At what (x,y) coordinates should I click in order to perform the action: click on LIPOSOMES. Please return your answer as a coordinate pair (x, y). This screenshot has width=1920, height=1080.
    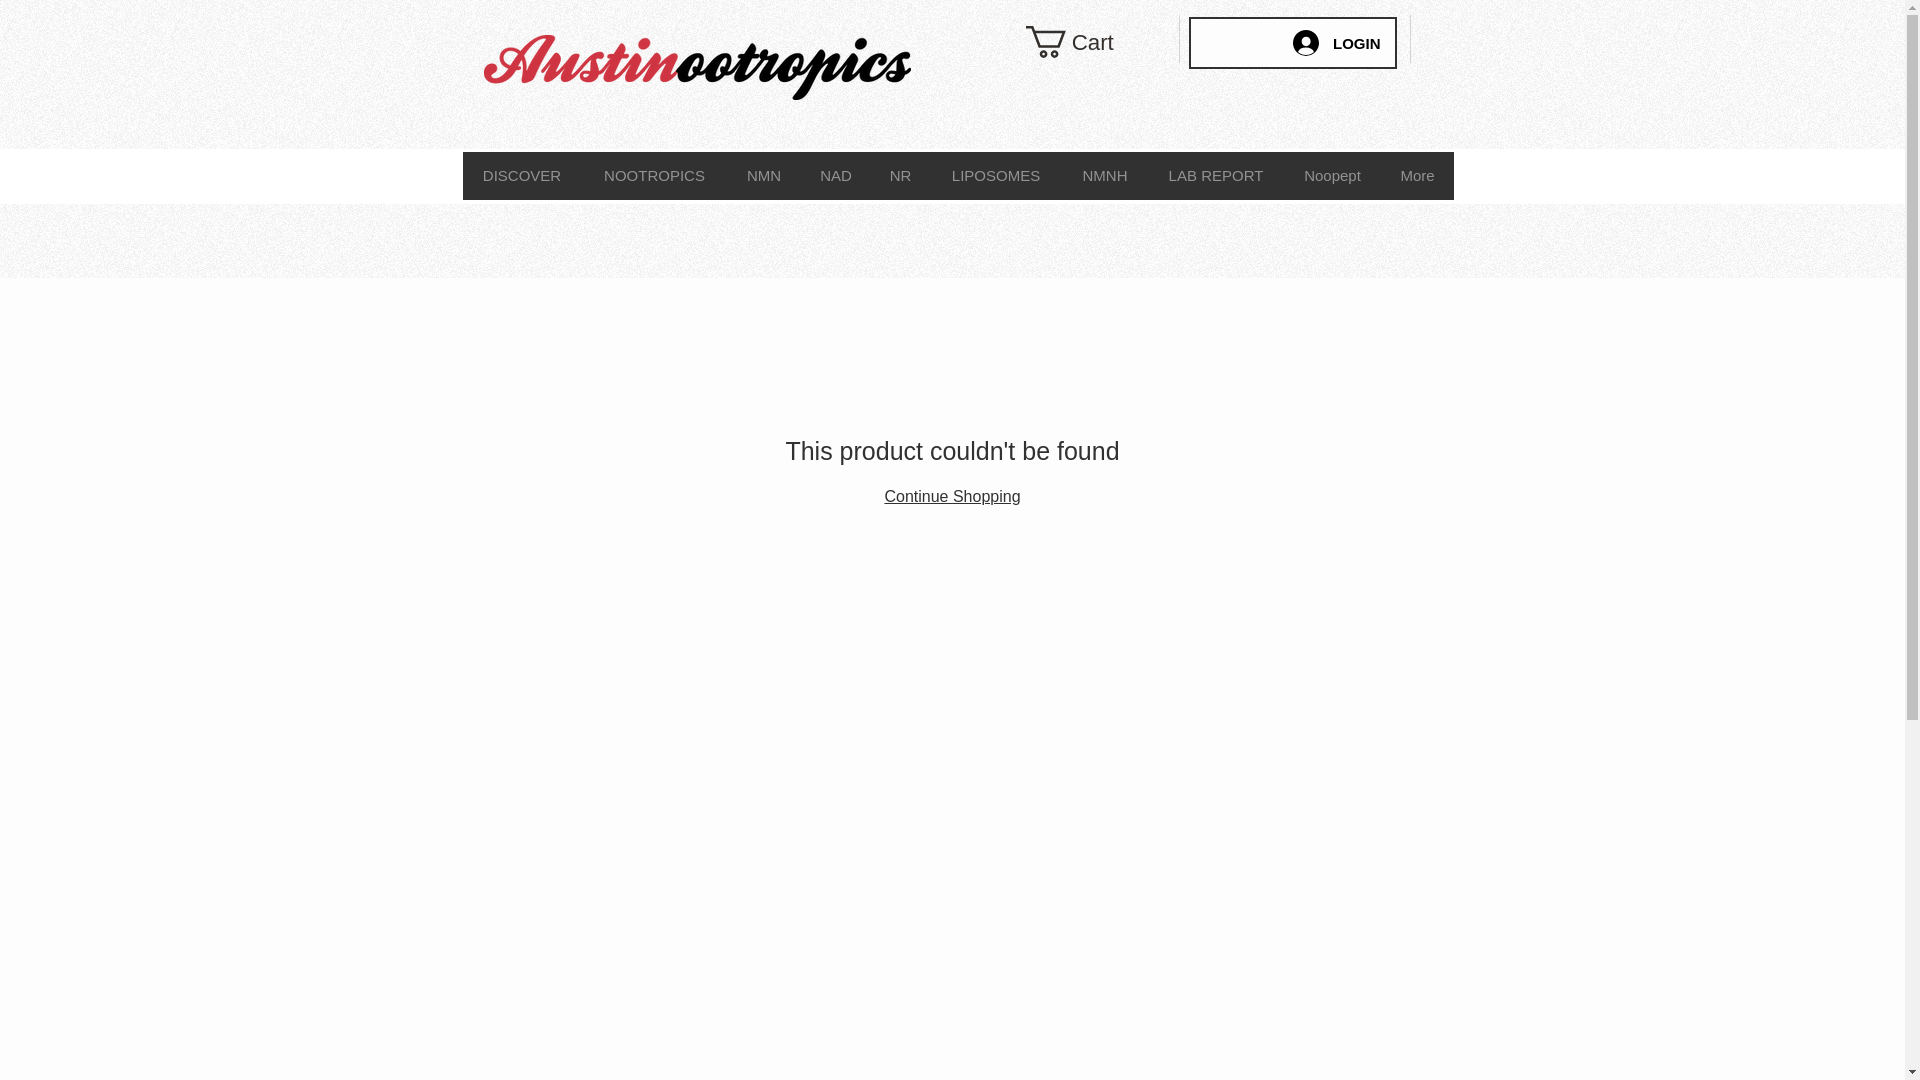
    Looking at the image, I should click on (995, 176).